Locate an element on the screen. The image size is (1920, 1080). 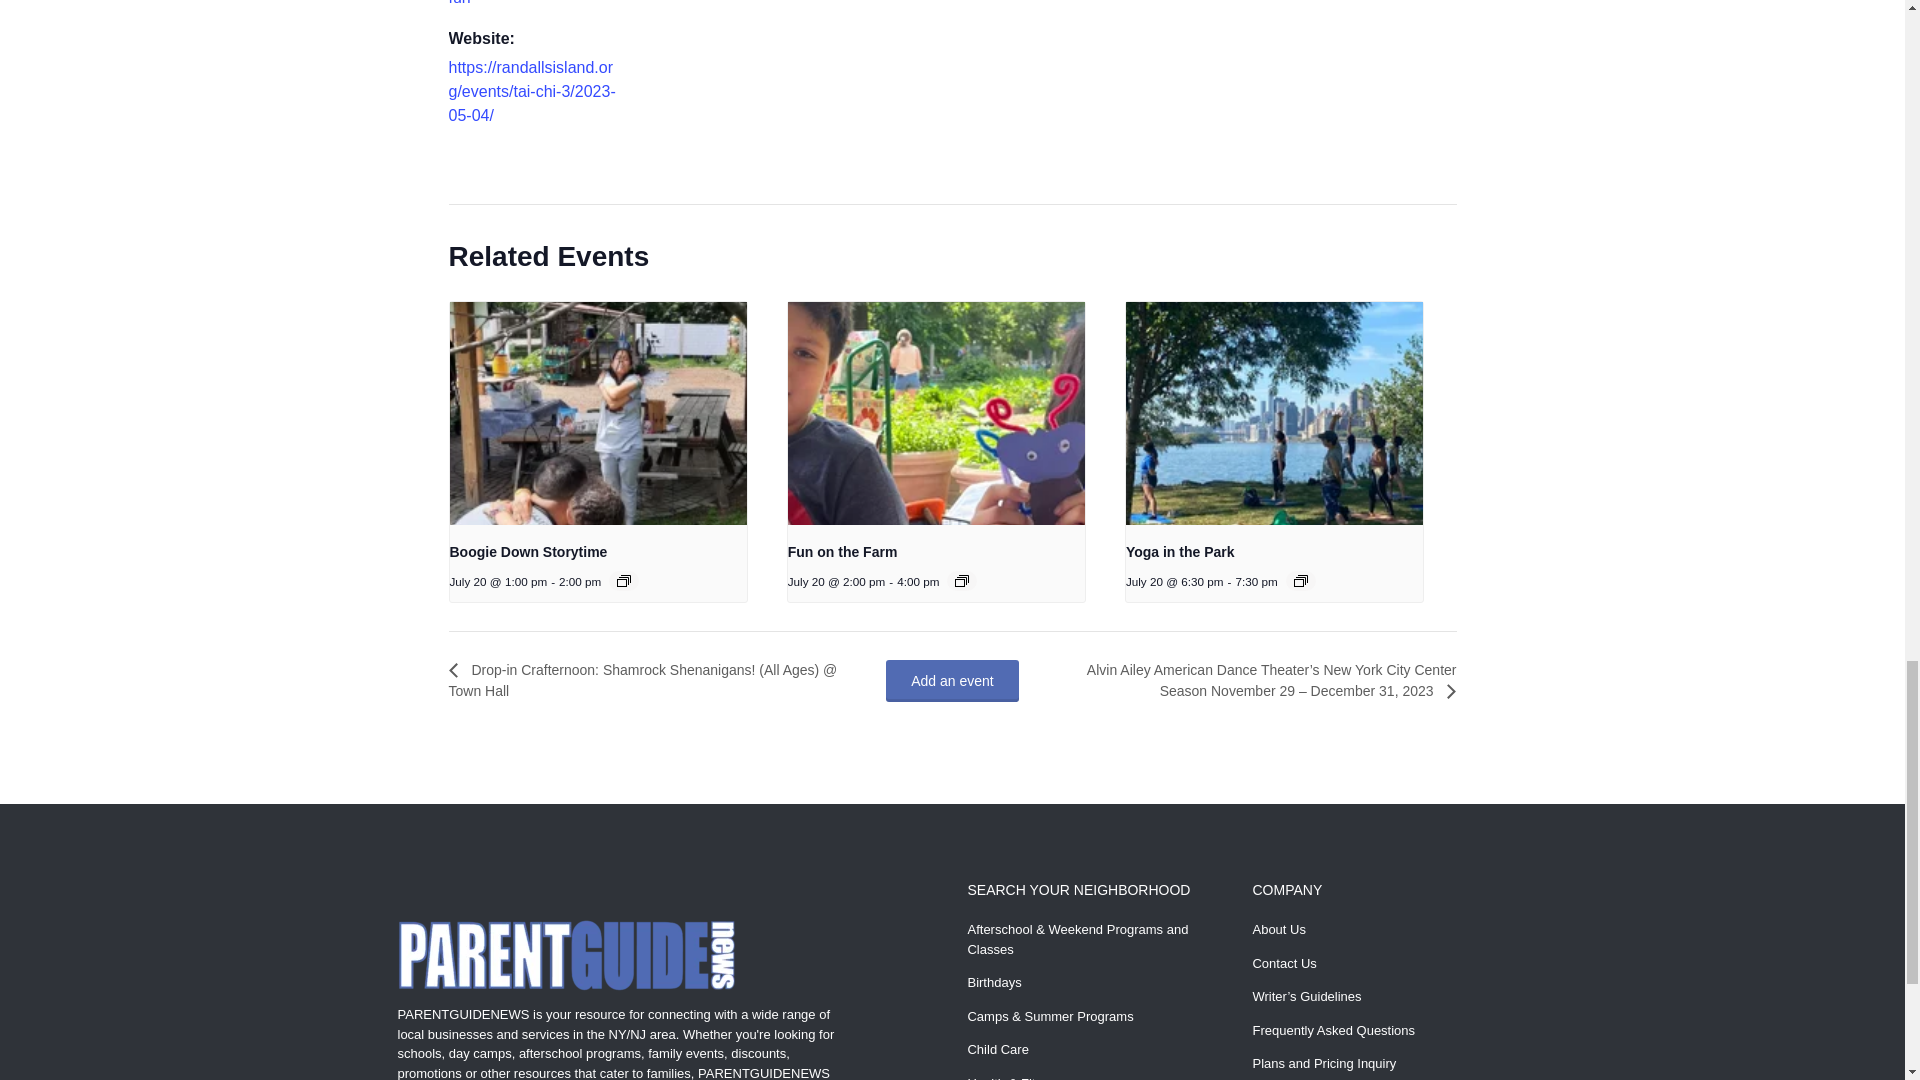
Event Series is located at coordinates (1300, 580).